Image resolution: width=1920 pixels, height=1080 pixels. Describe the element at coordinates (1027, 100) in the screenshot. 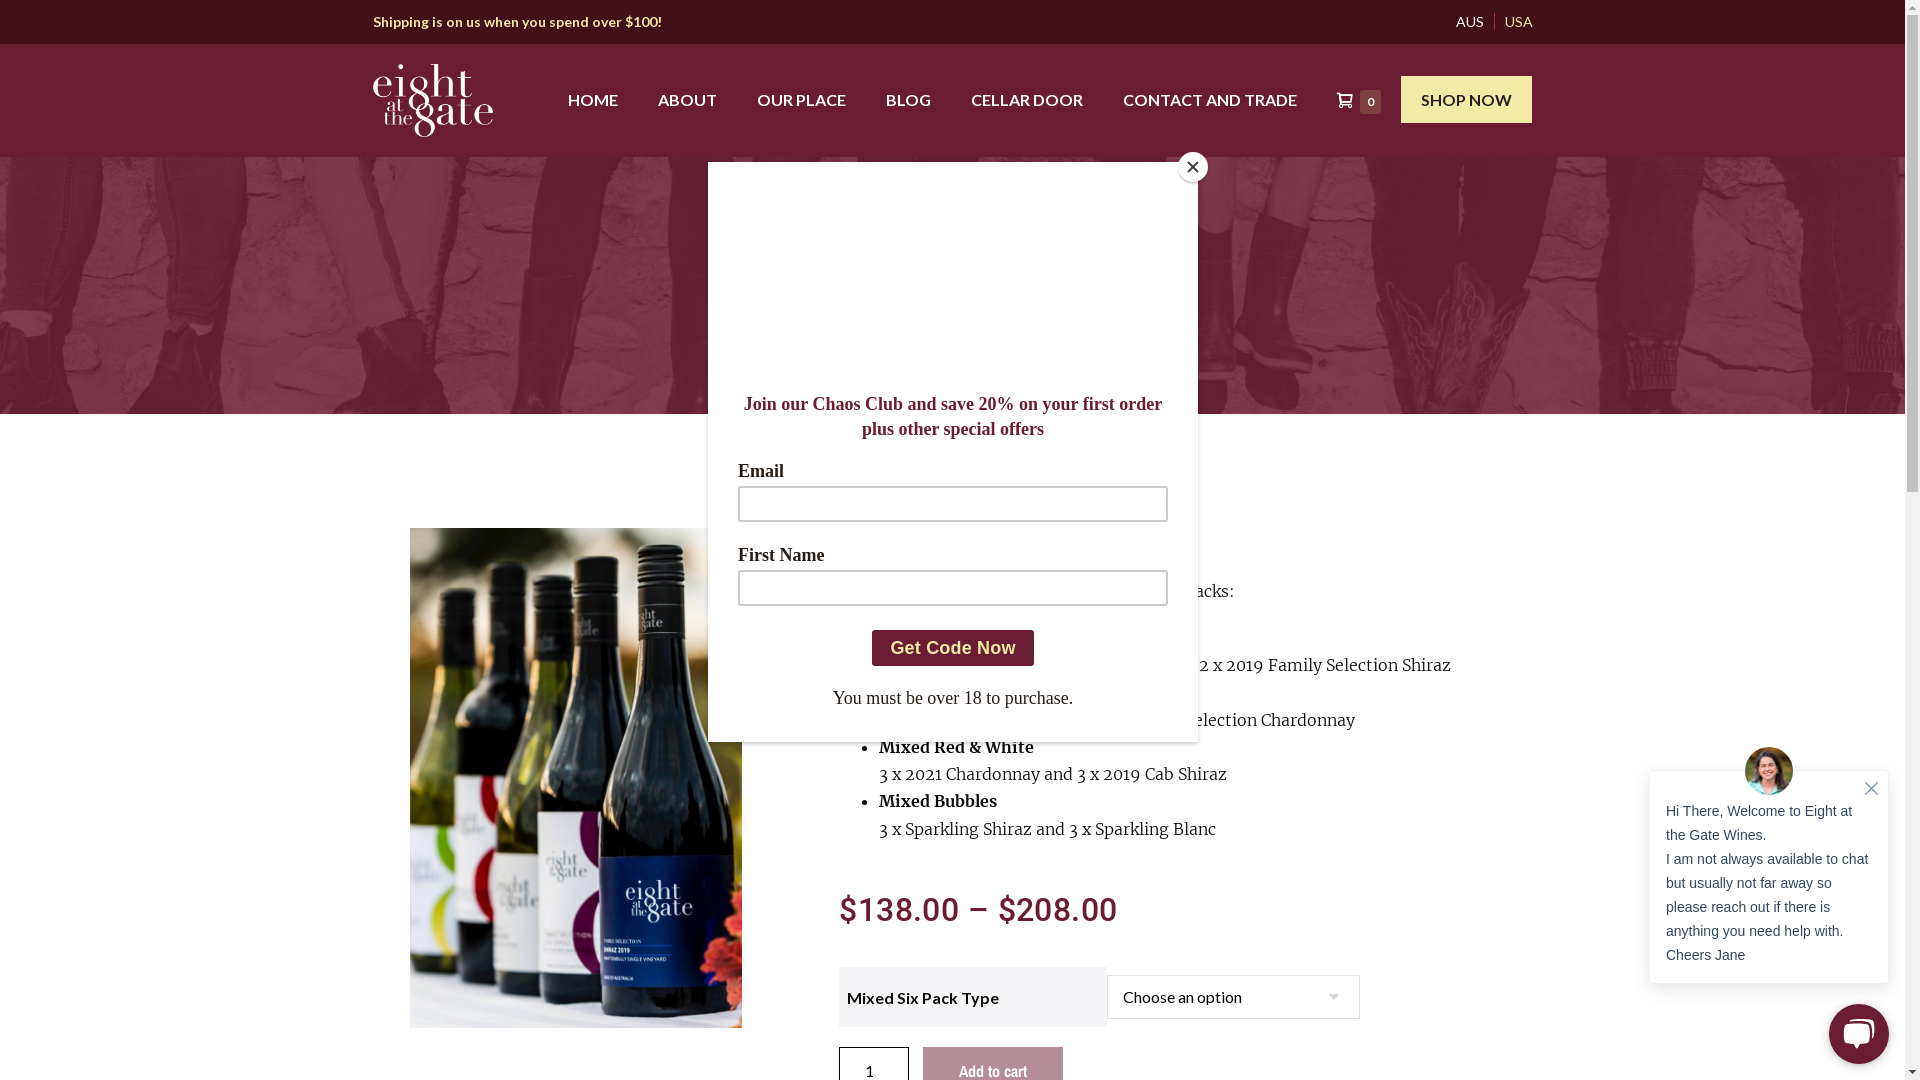

I see `CELLAR DOOR` at that location.